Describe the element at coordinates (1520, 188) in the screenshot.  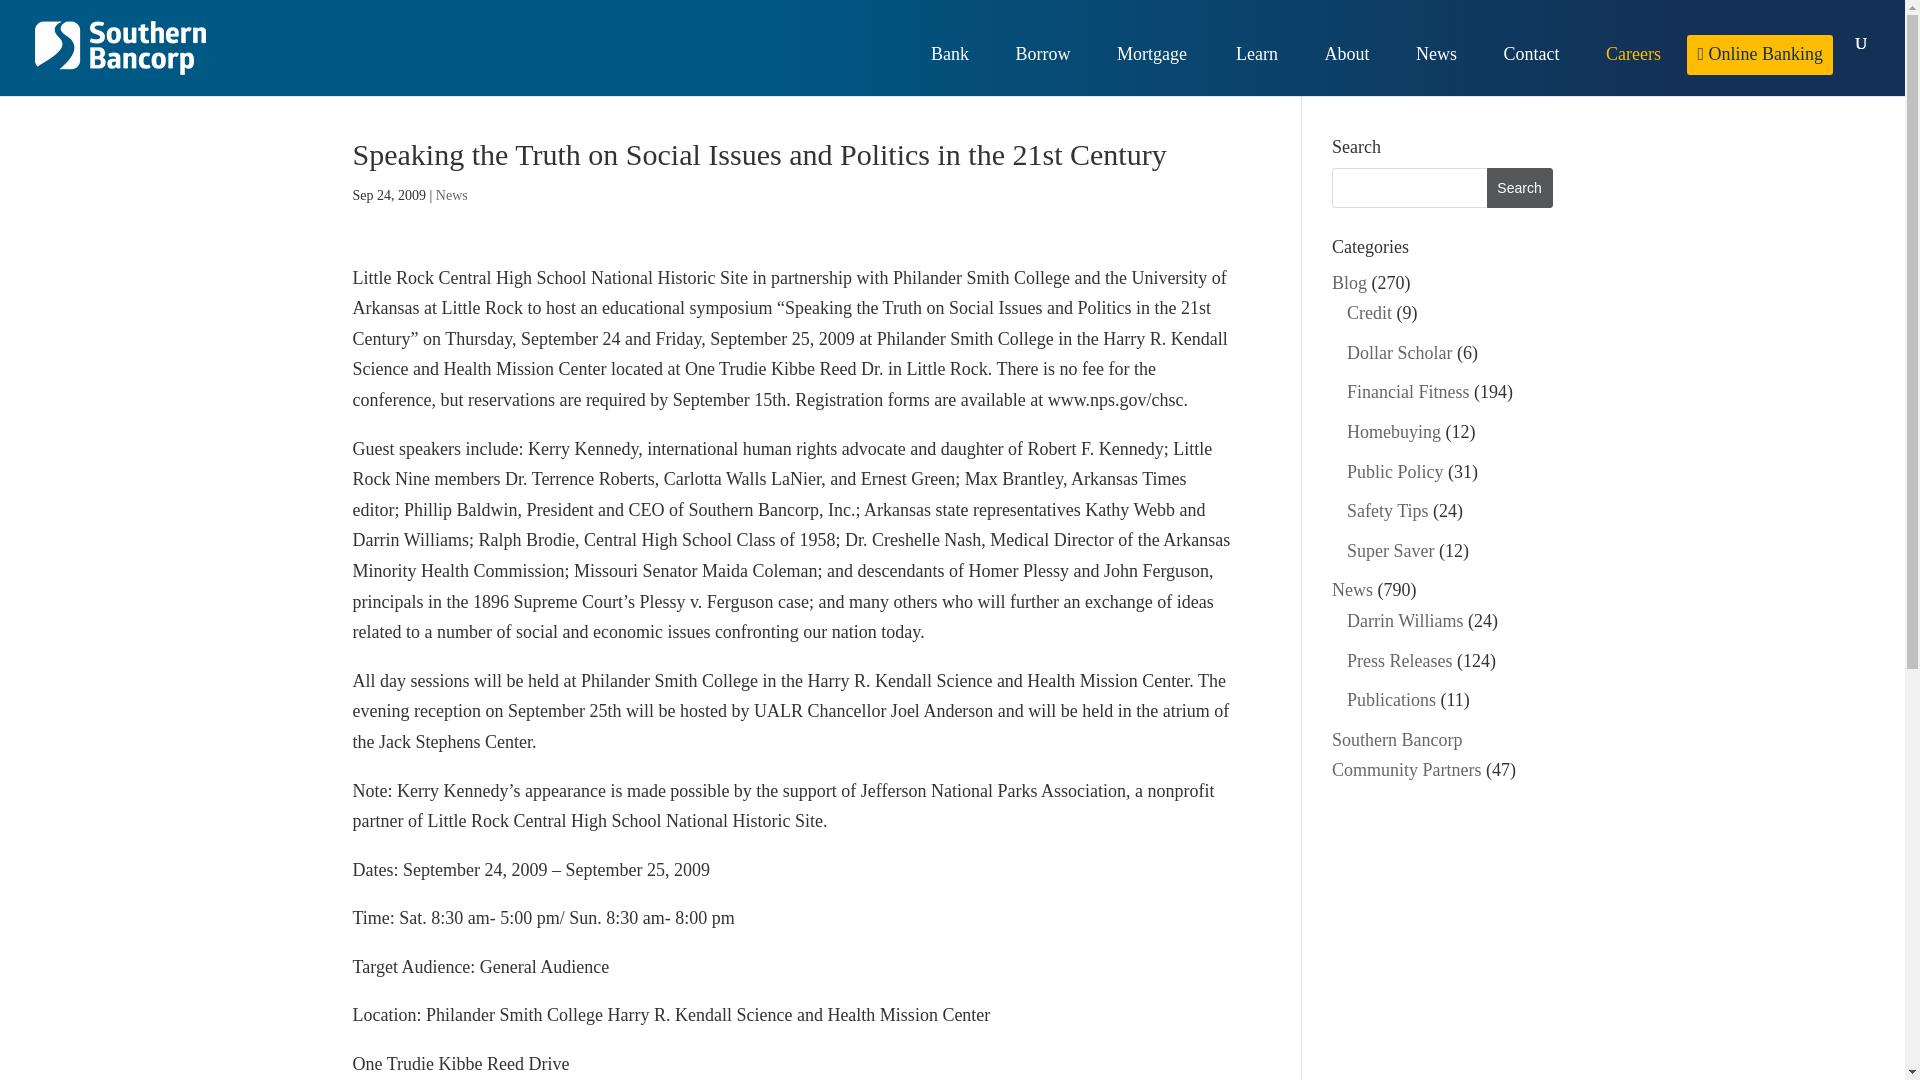
I see `Search` at that location.